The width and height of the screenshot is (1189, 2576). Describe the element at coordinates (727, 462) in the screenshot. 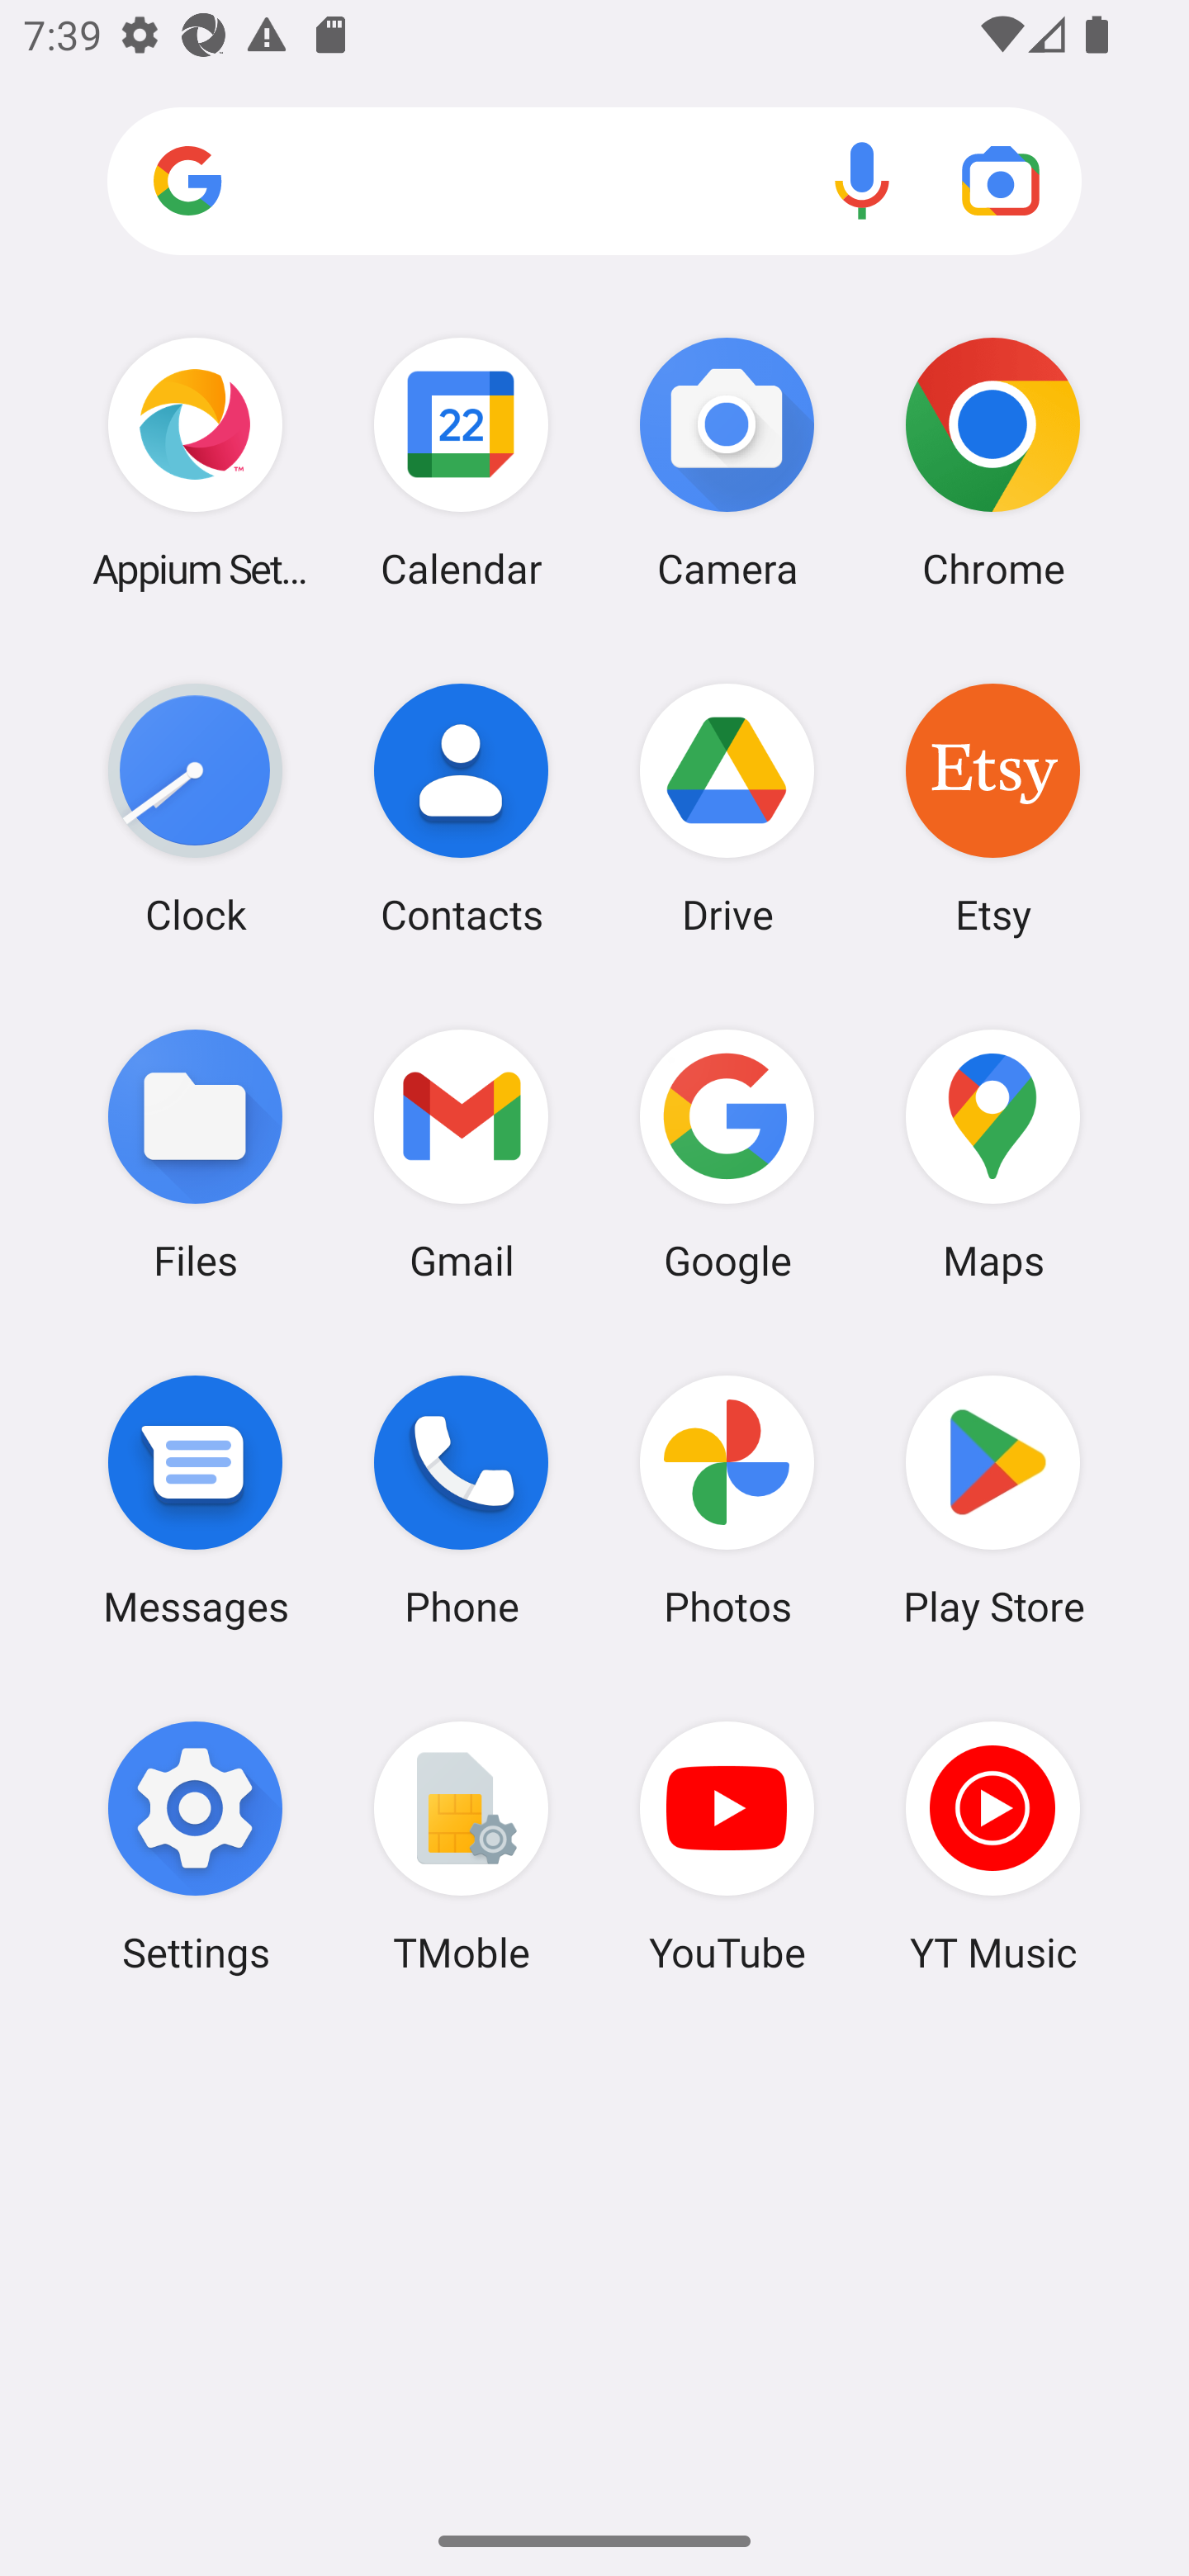

I see `Camera` at that location.